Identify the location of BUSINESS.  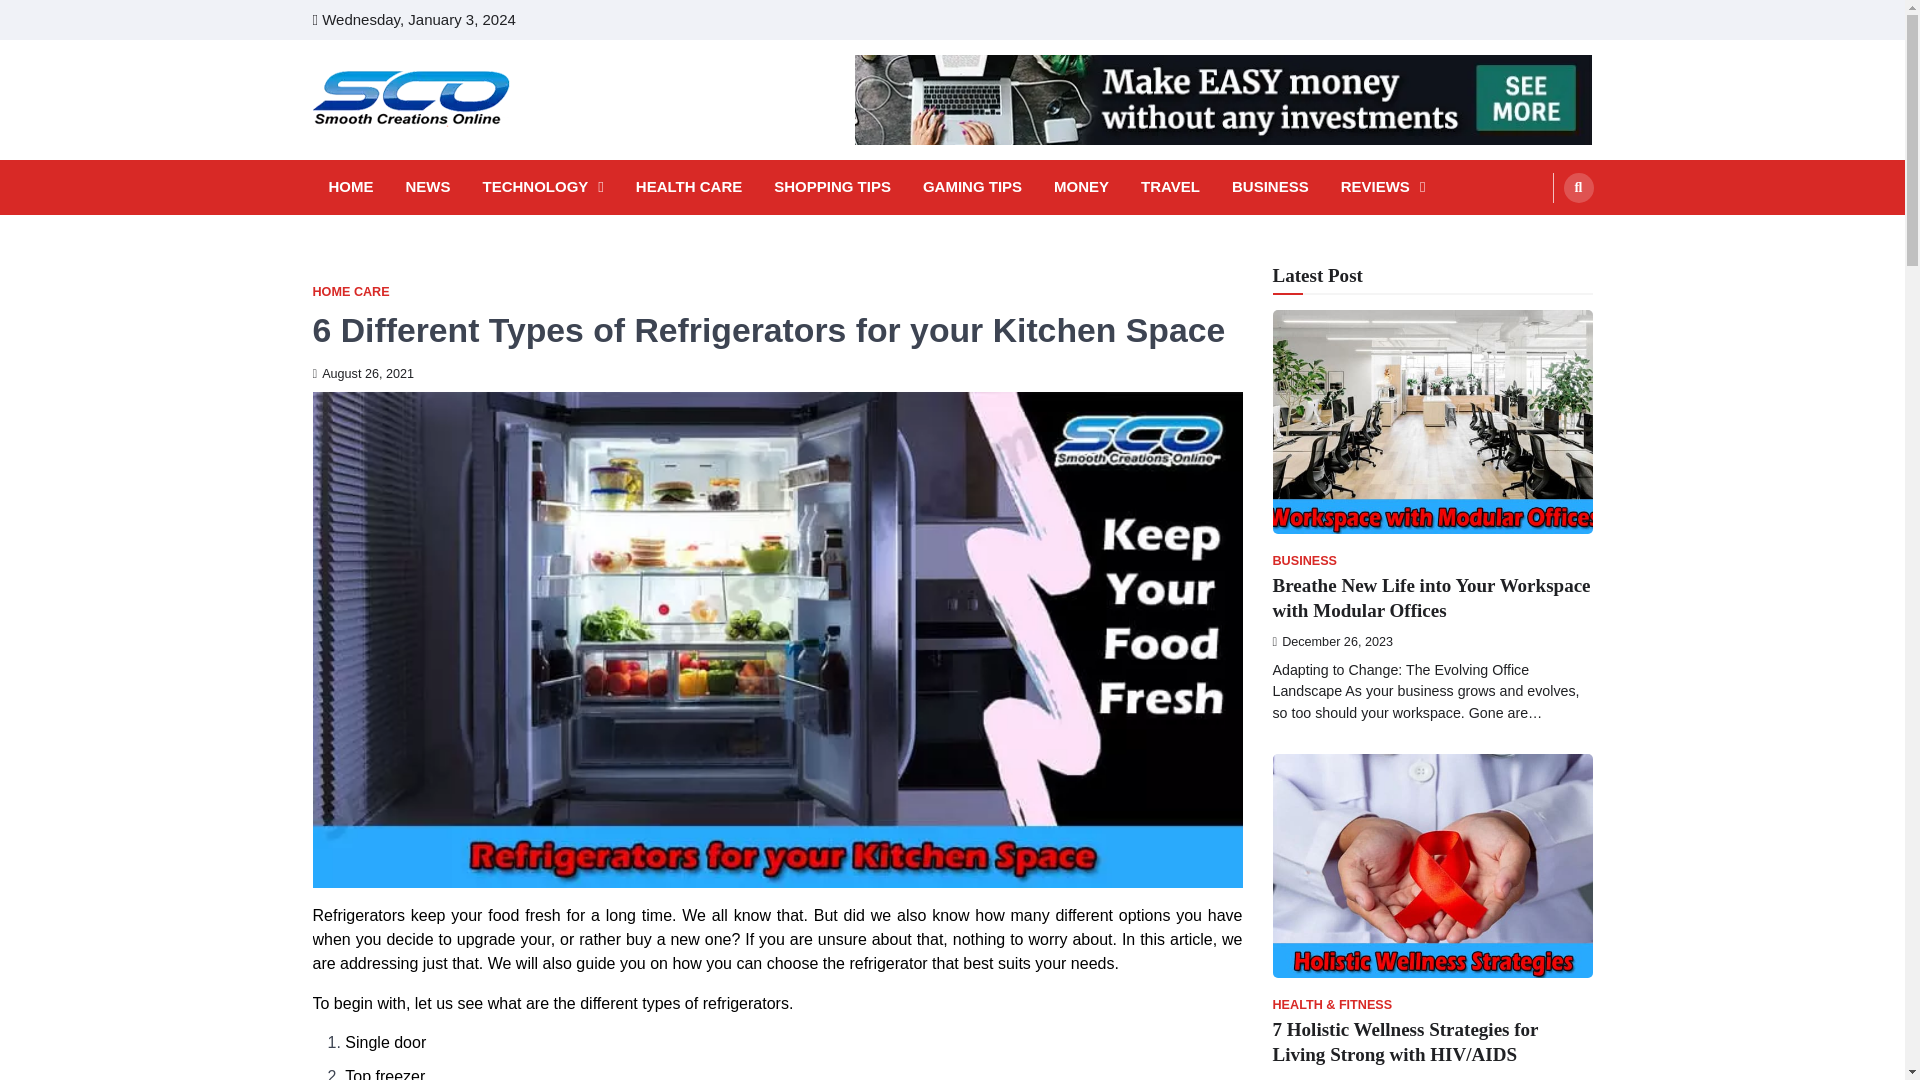
(1304, 562).